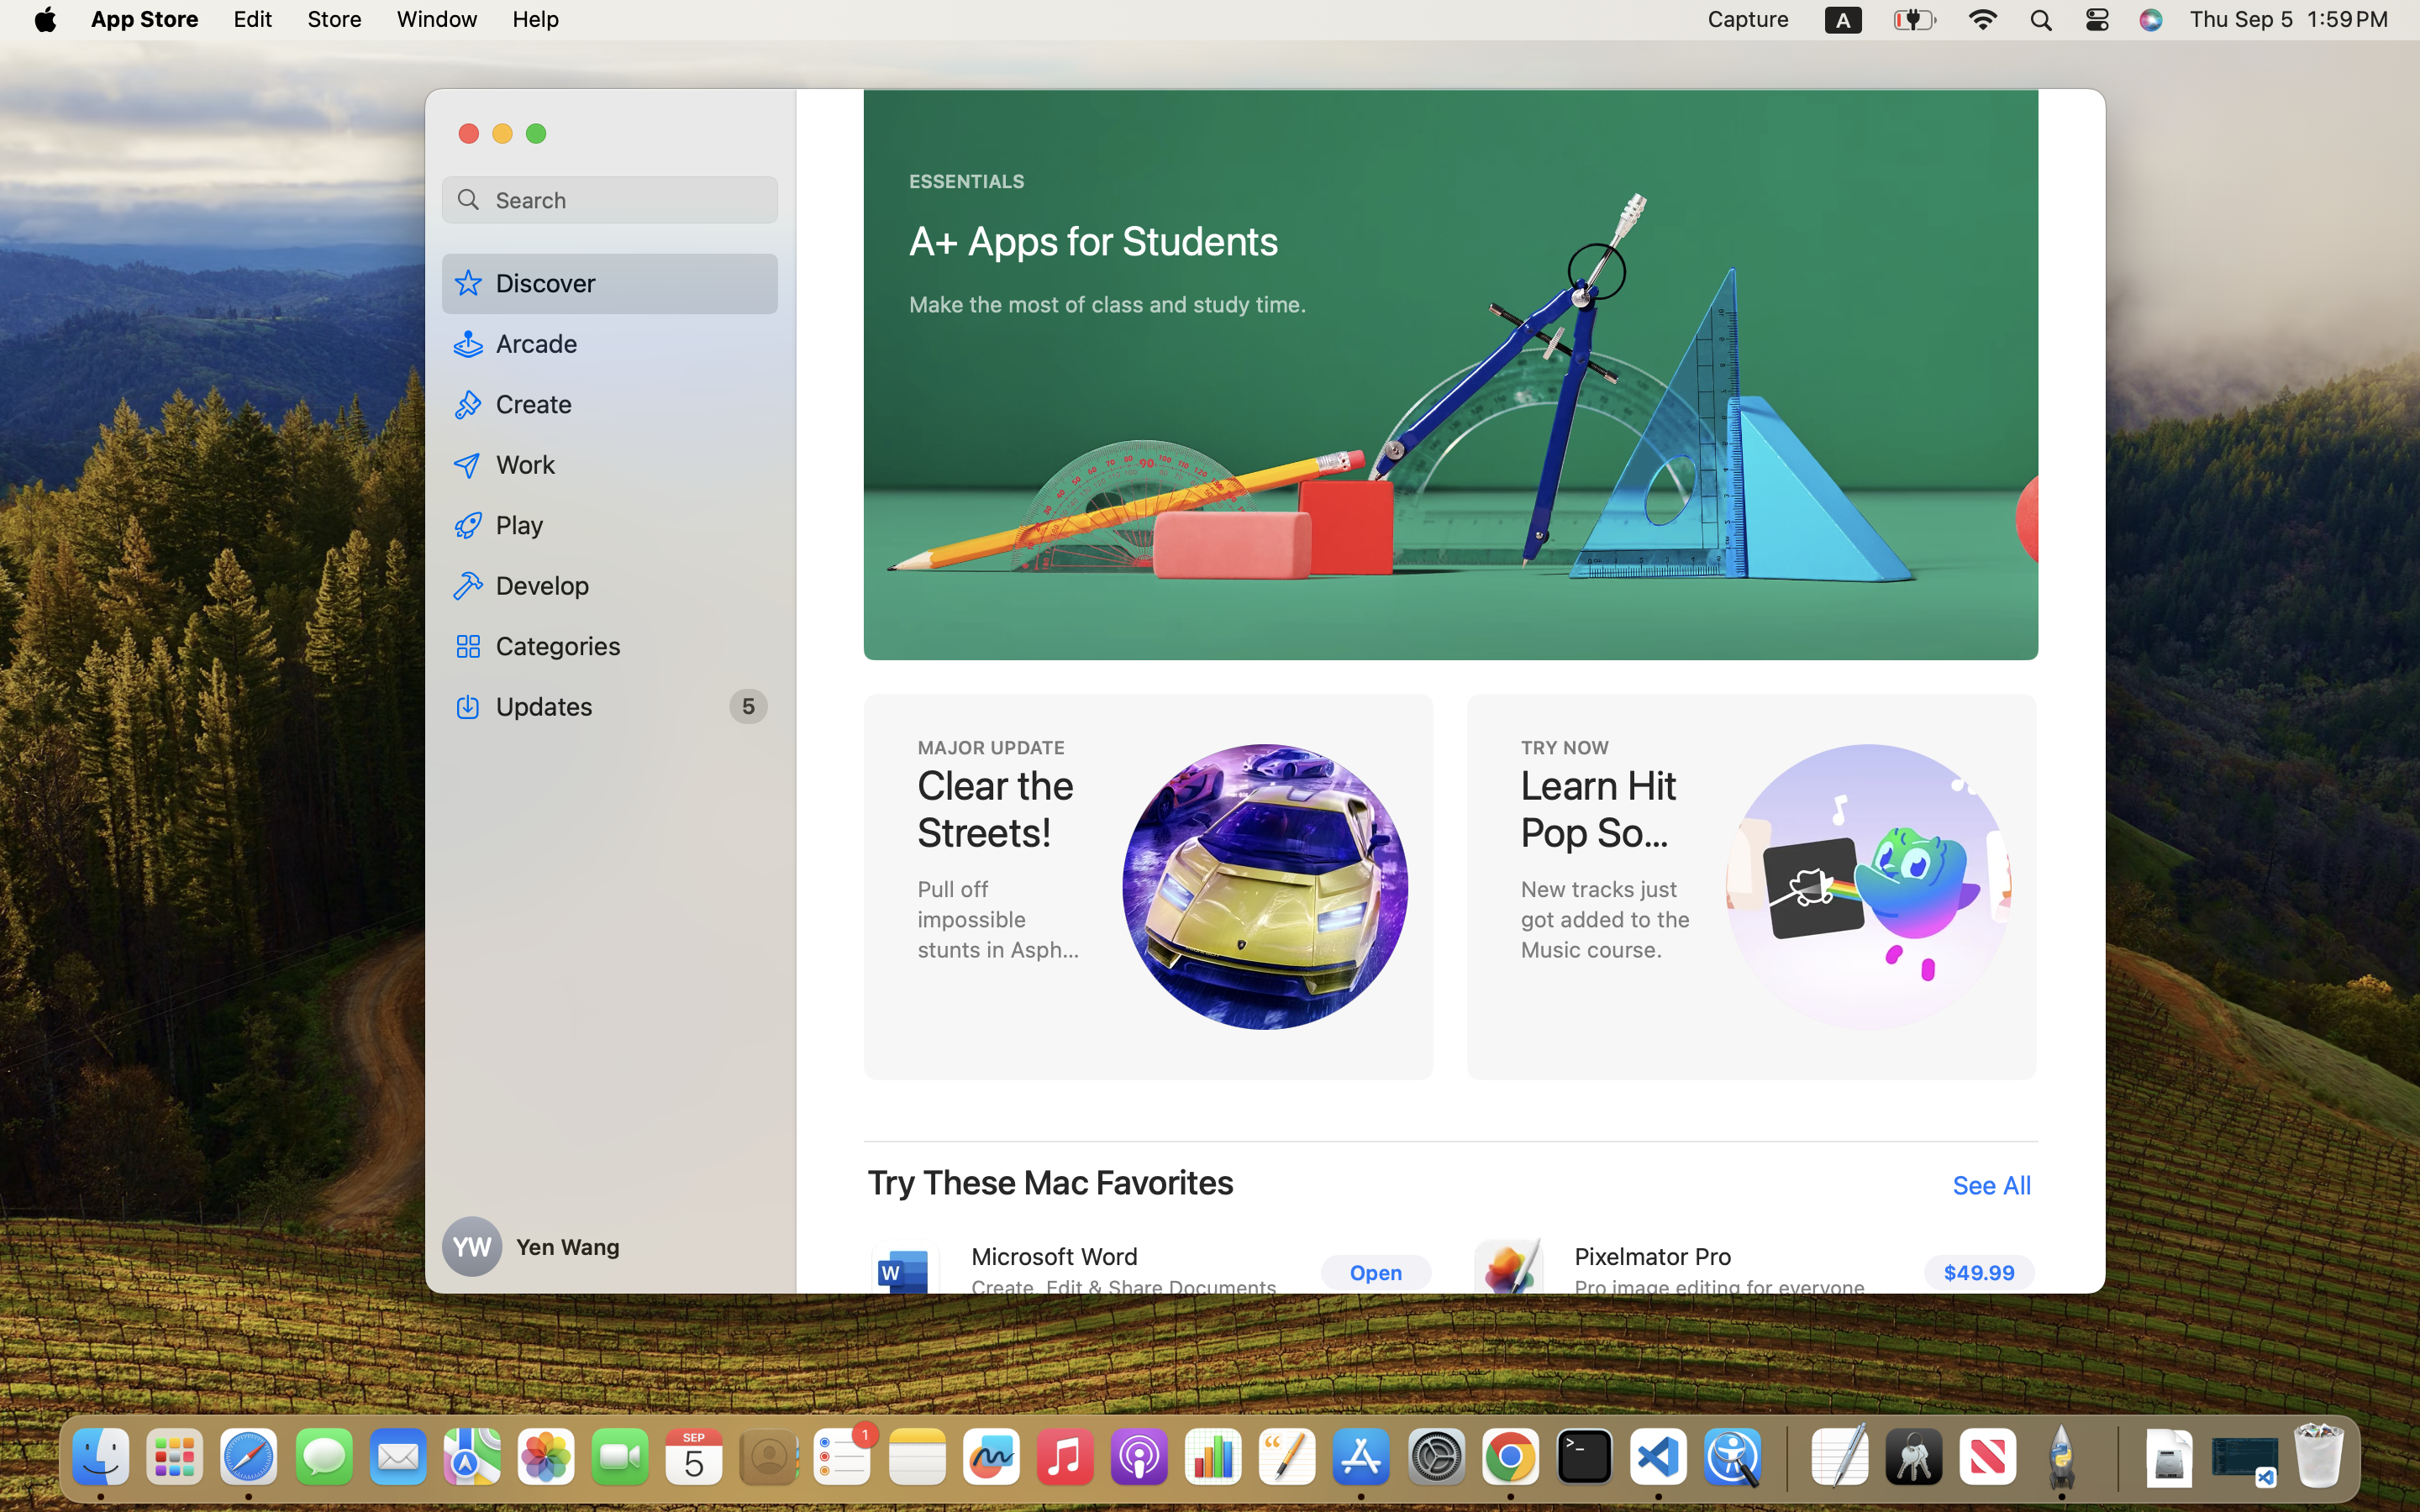 This screenshot has width=2420, height=1512. I want to click on MAJOR UPDATE, Clear the Streets, Pull off impossible stunts in Asphalt Legends: Unite, so click(1149, 887).